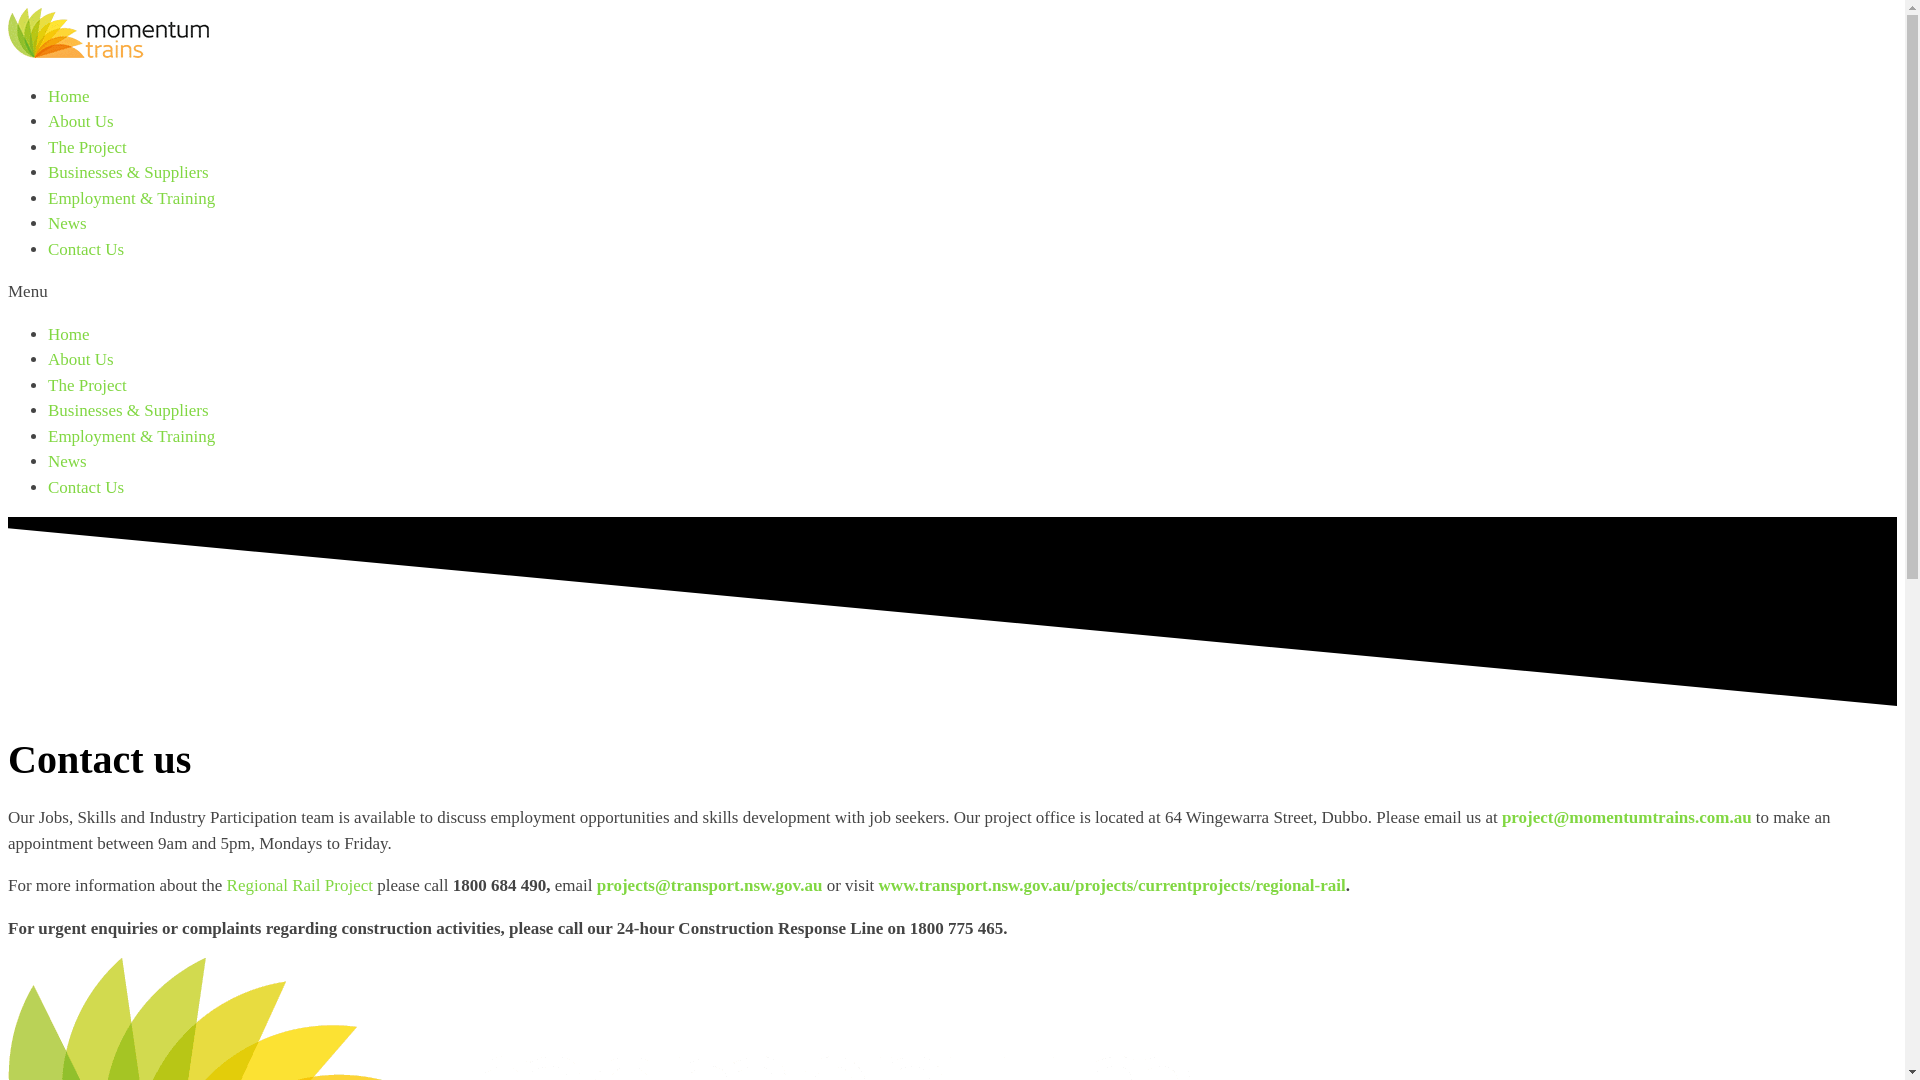 The image size is (1920, 1080). I want to click on projects@transport.nsw.gov.au , so click(712, 886).